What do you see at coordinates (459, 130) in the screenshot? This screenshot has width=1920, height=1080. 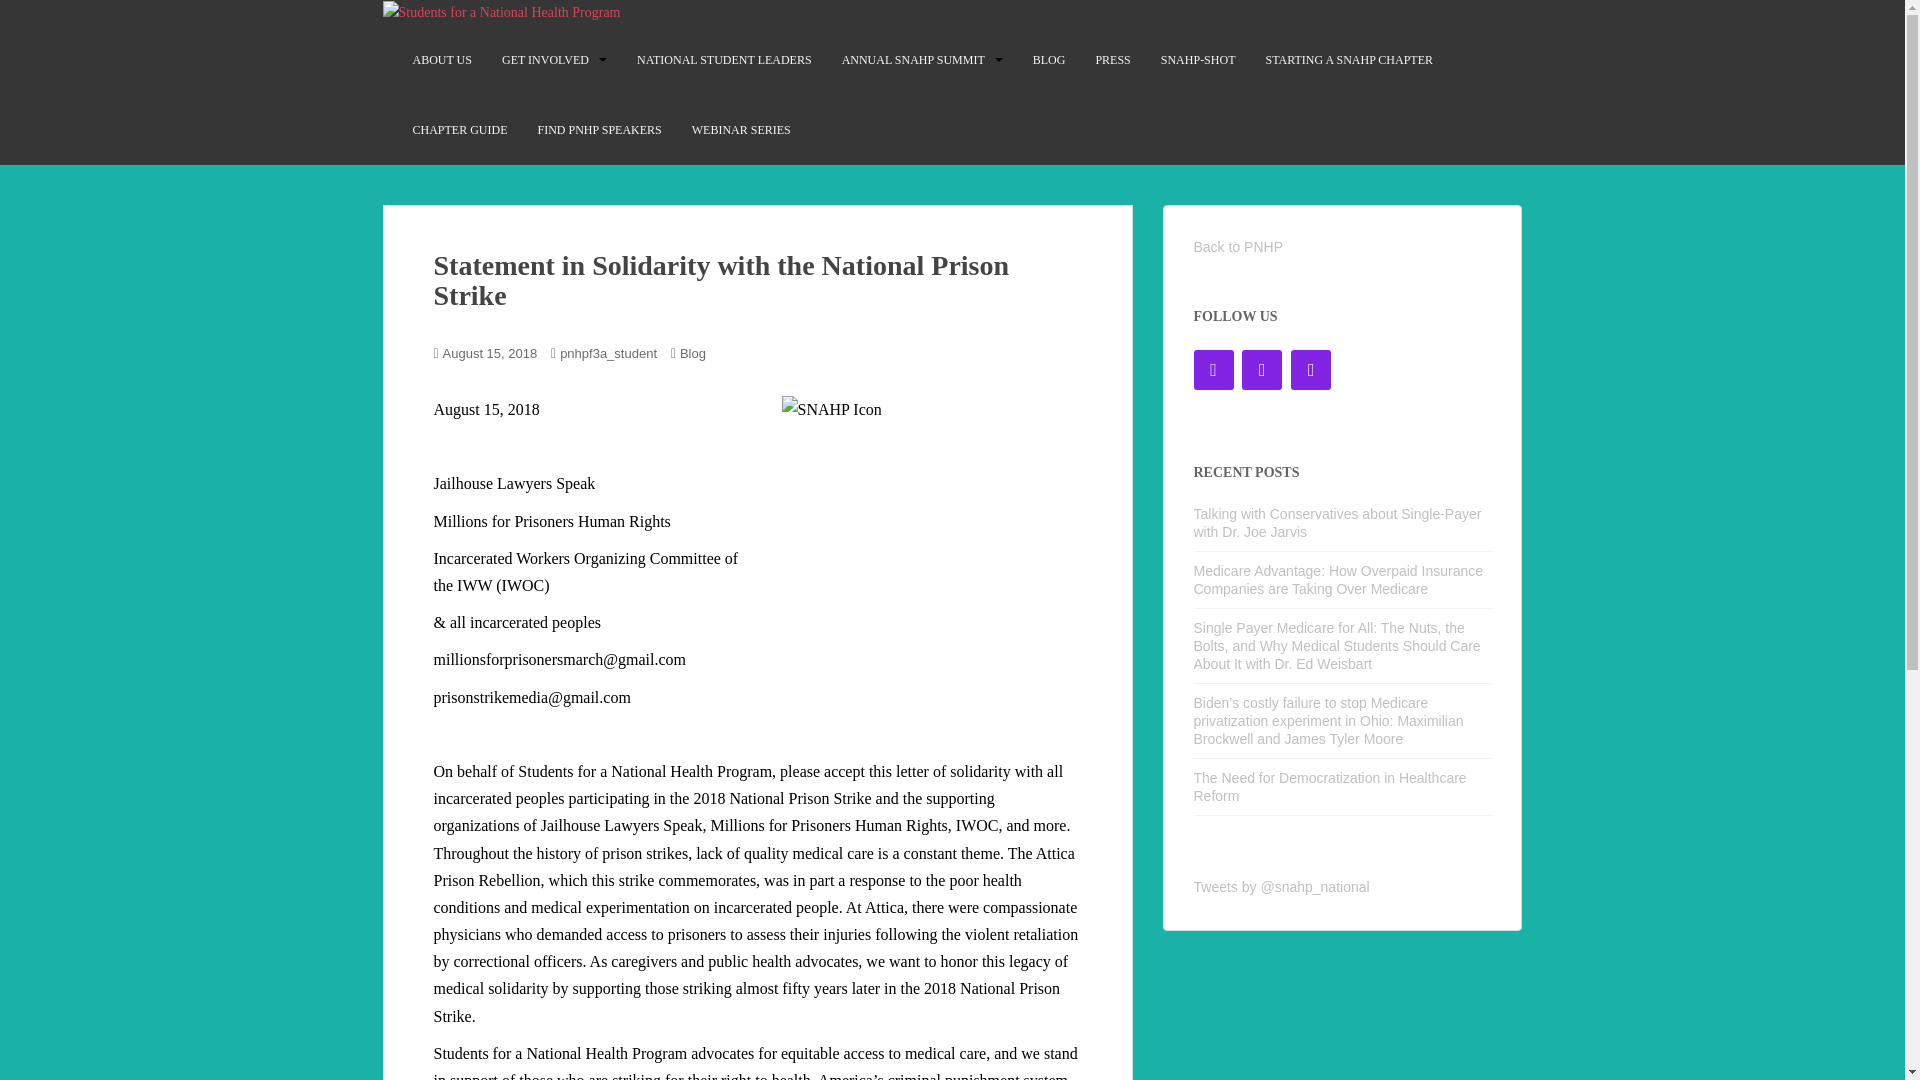 I see `CHAPTER GUIDE` at bounding box center [459, 130].